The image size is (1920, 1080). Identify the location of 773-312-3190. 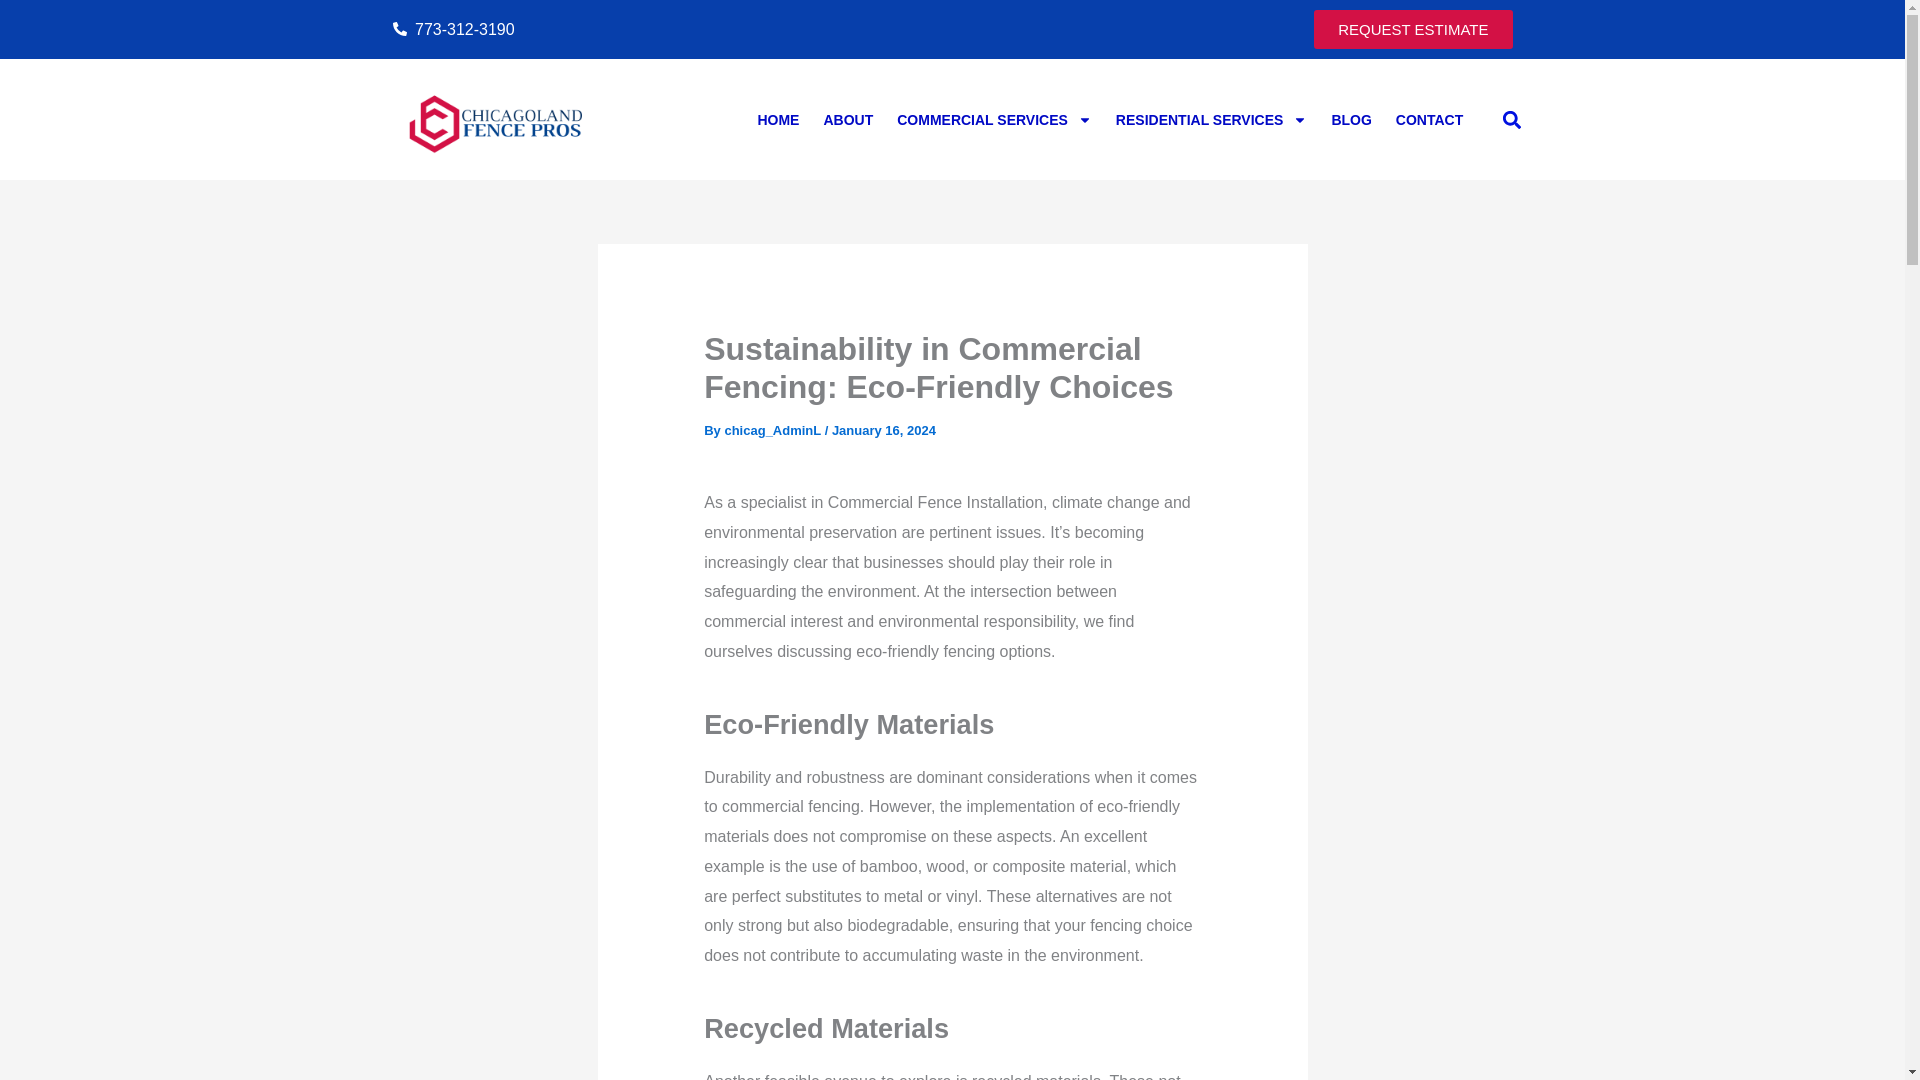
(666, 30).